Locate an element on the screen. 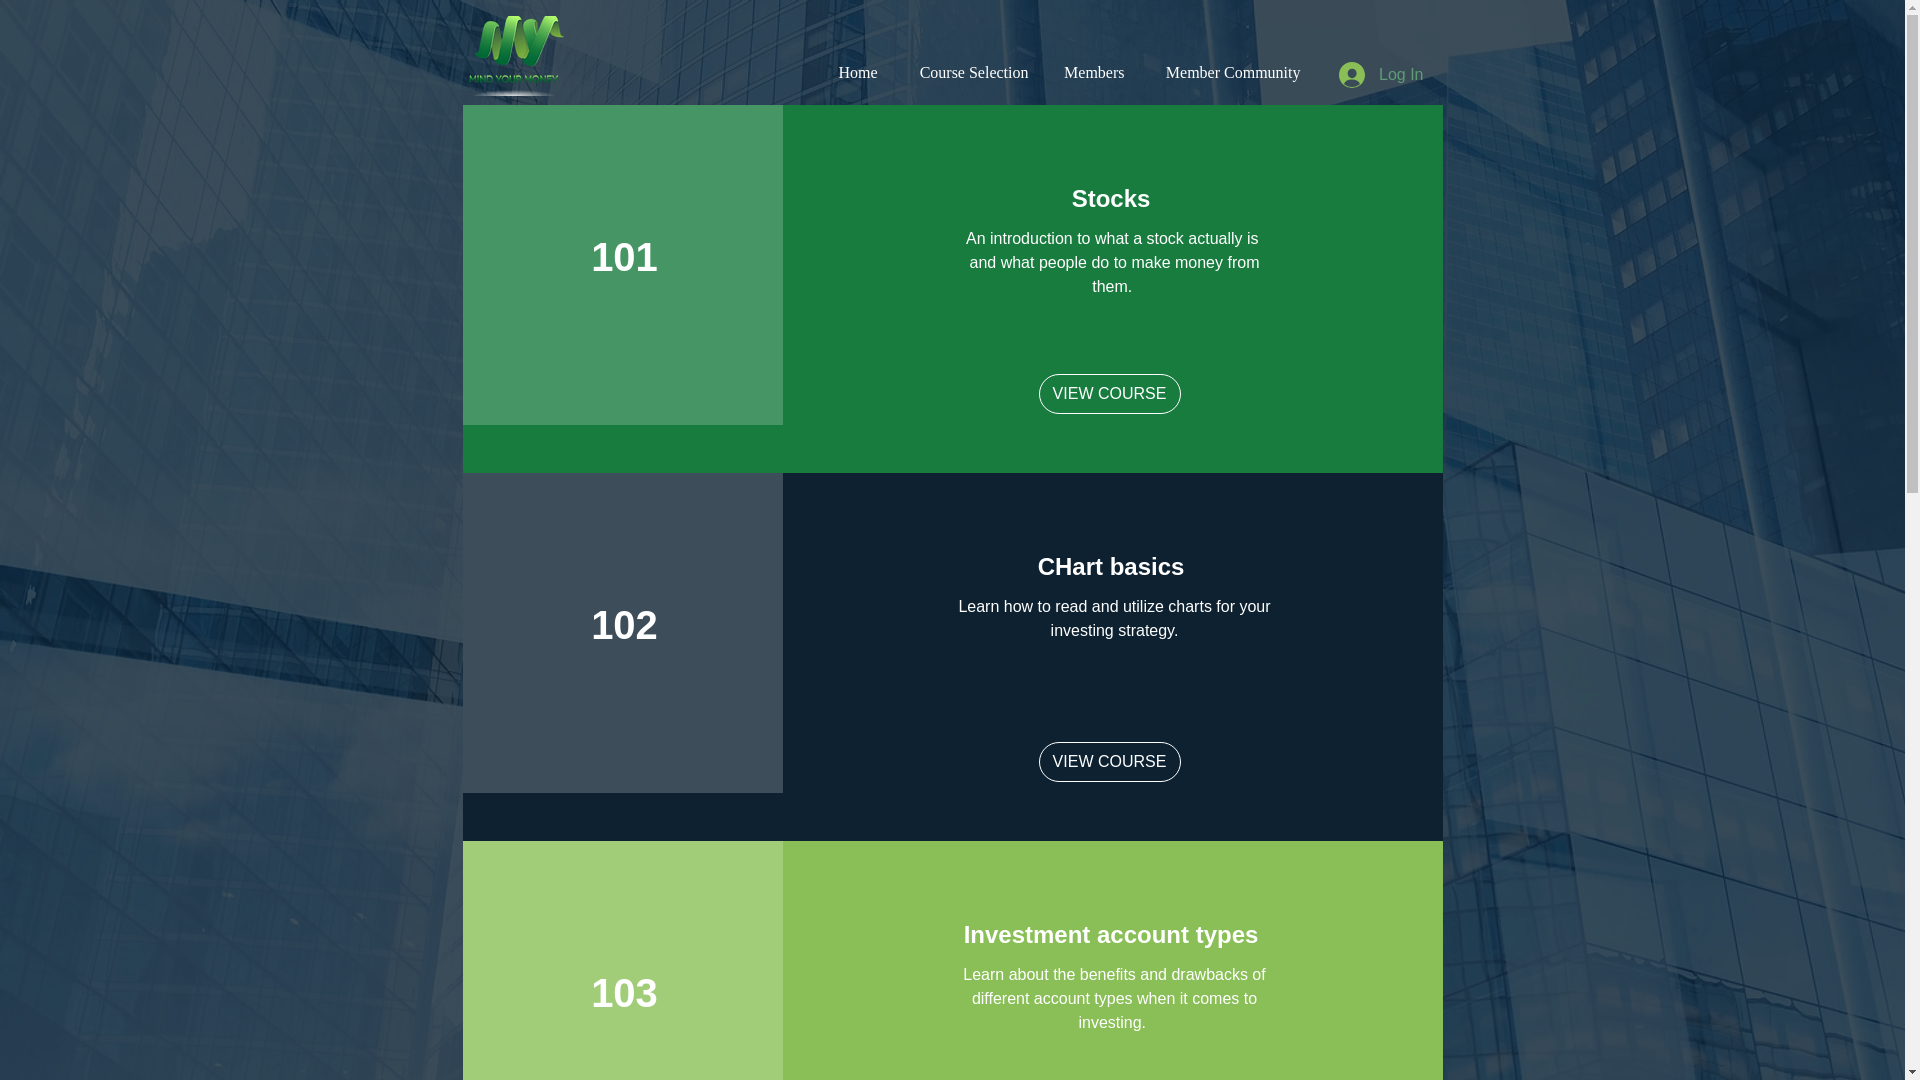 The image size is (1920, 1080). Members is located at coordinates (1092, 72).